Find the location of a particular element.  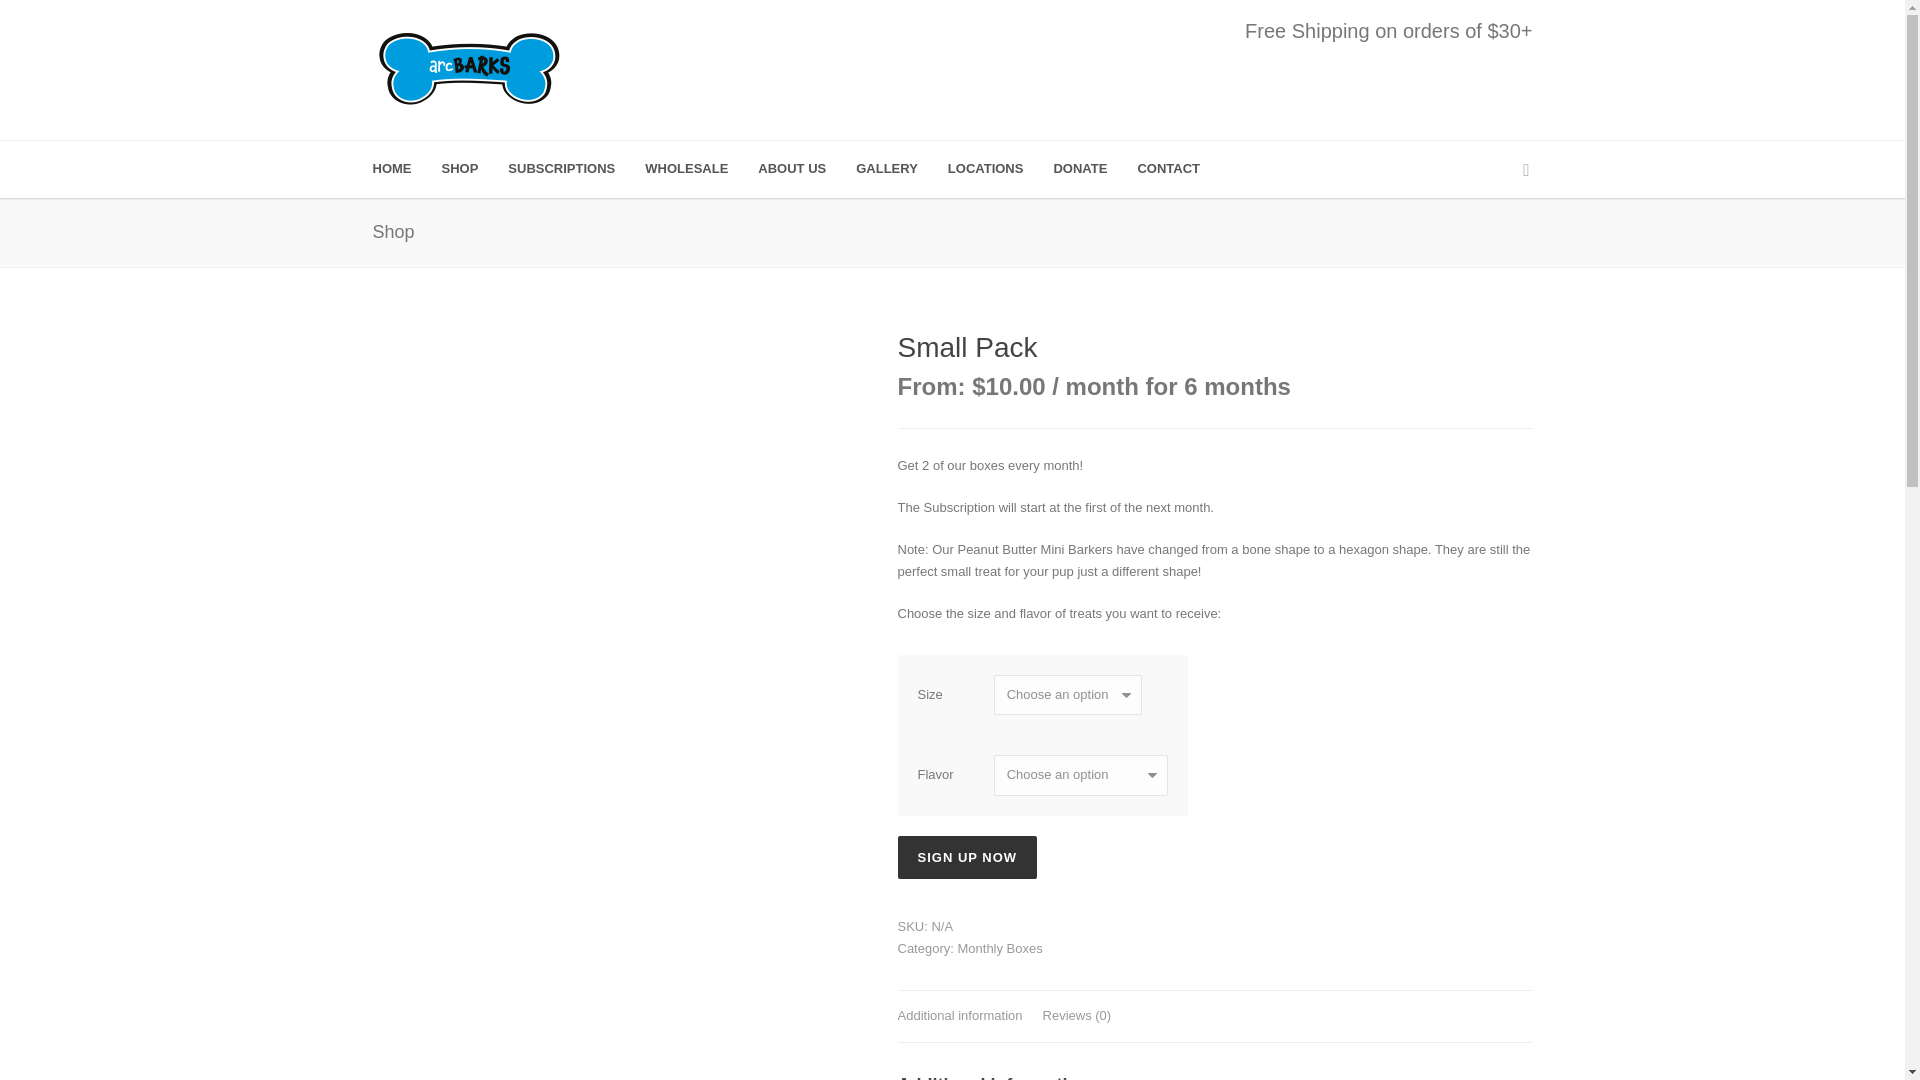

GALLERY is located at coordinates (902, 169).